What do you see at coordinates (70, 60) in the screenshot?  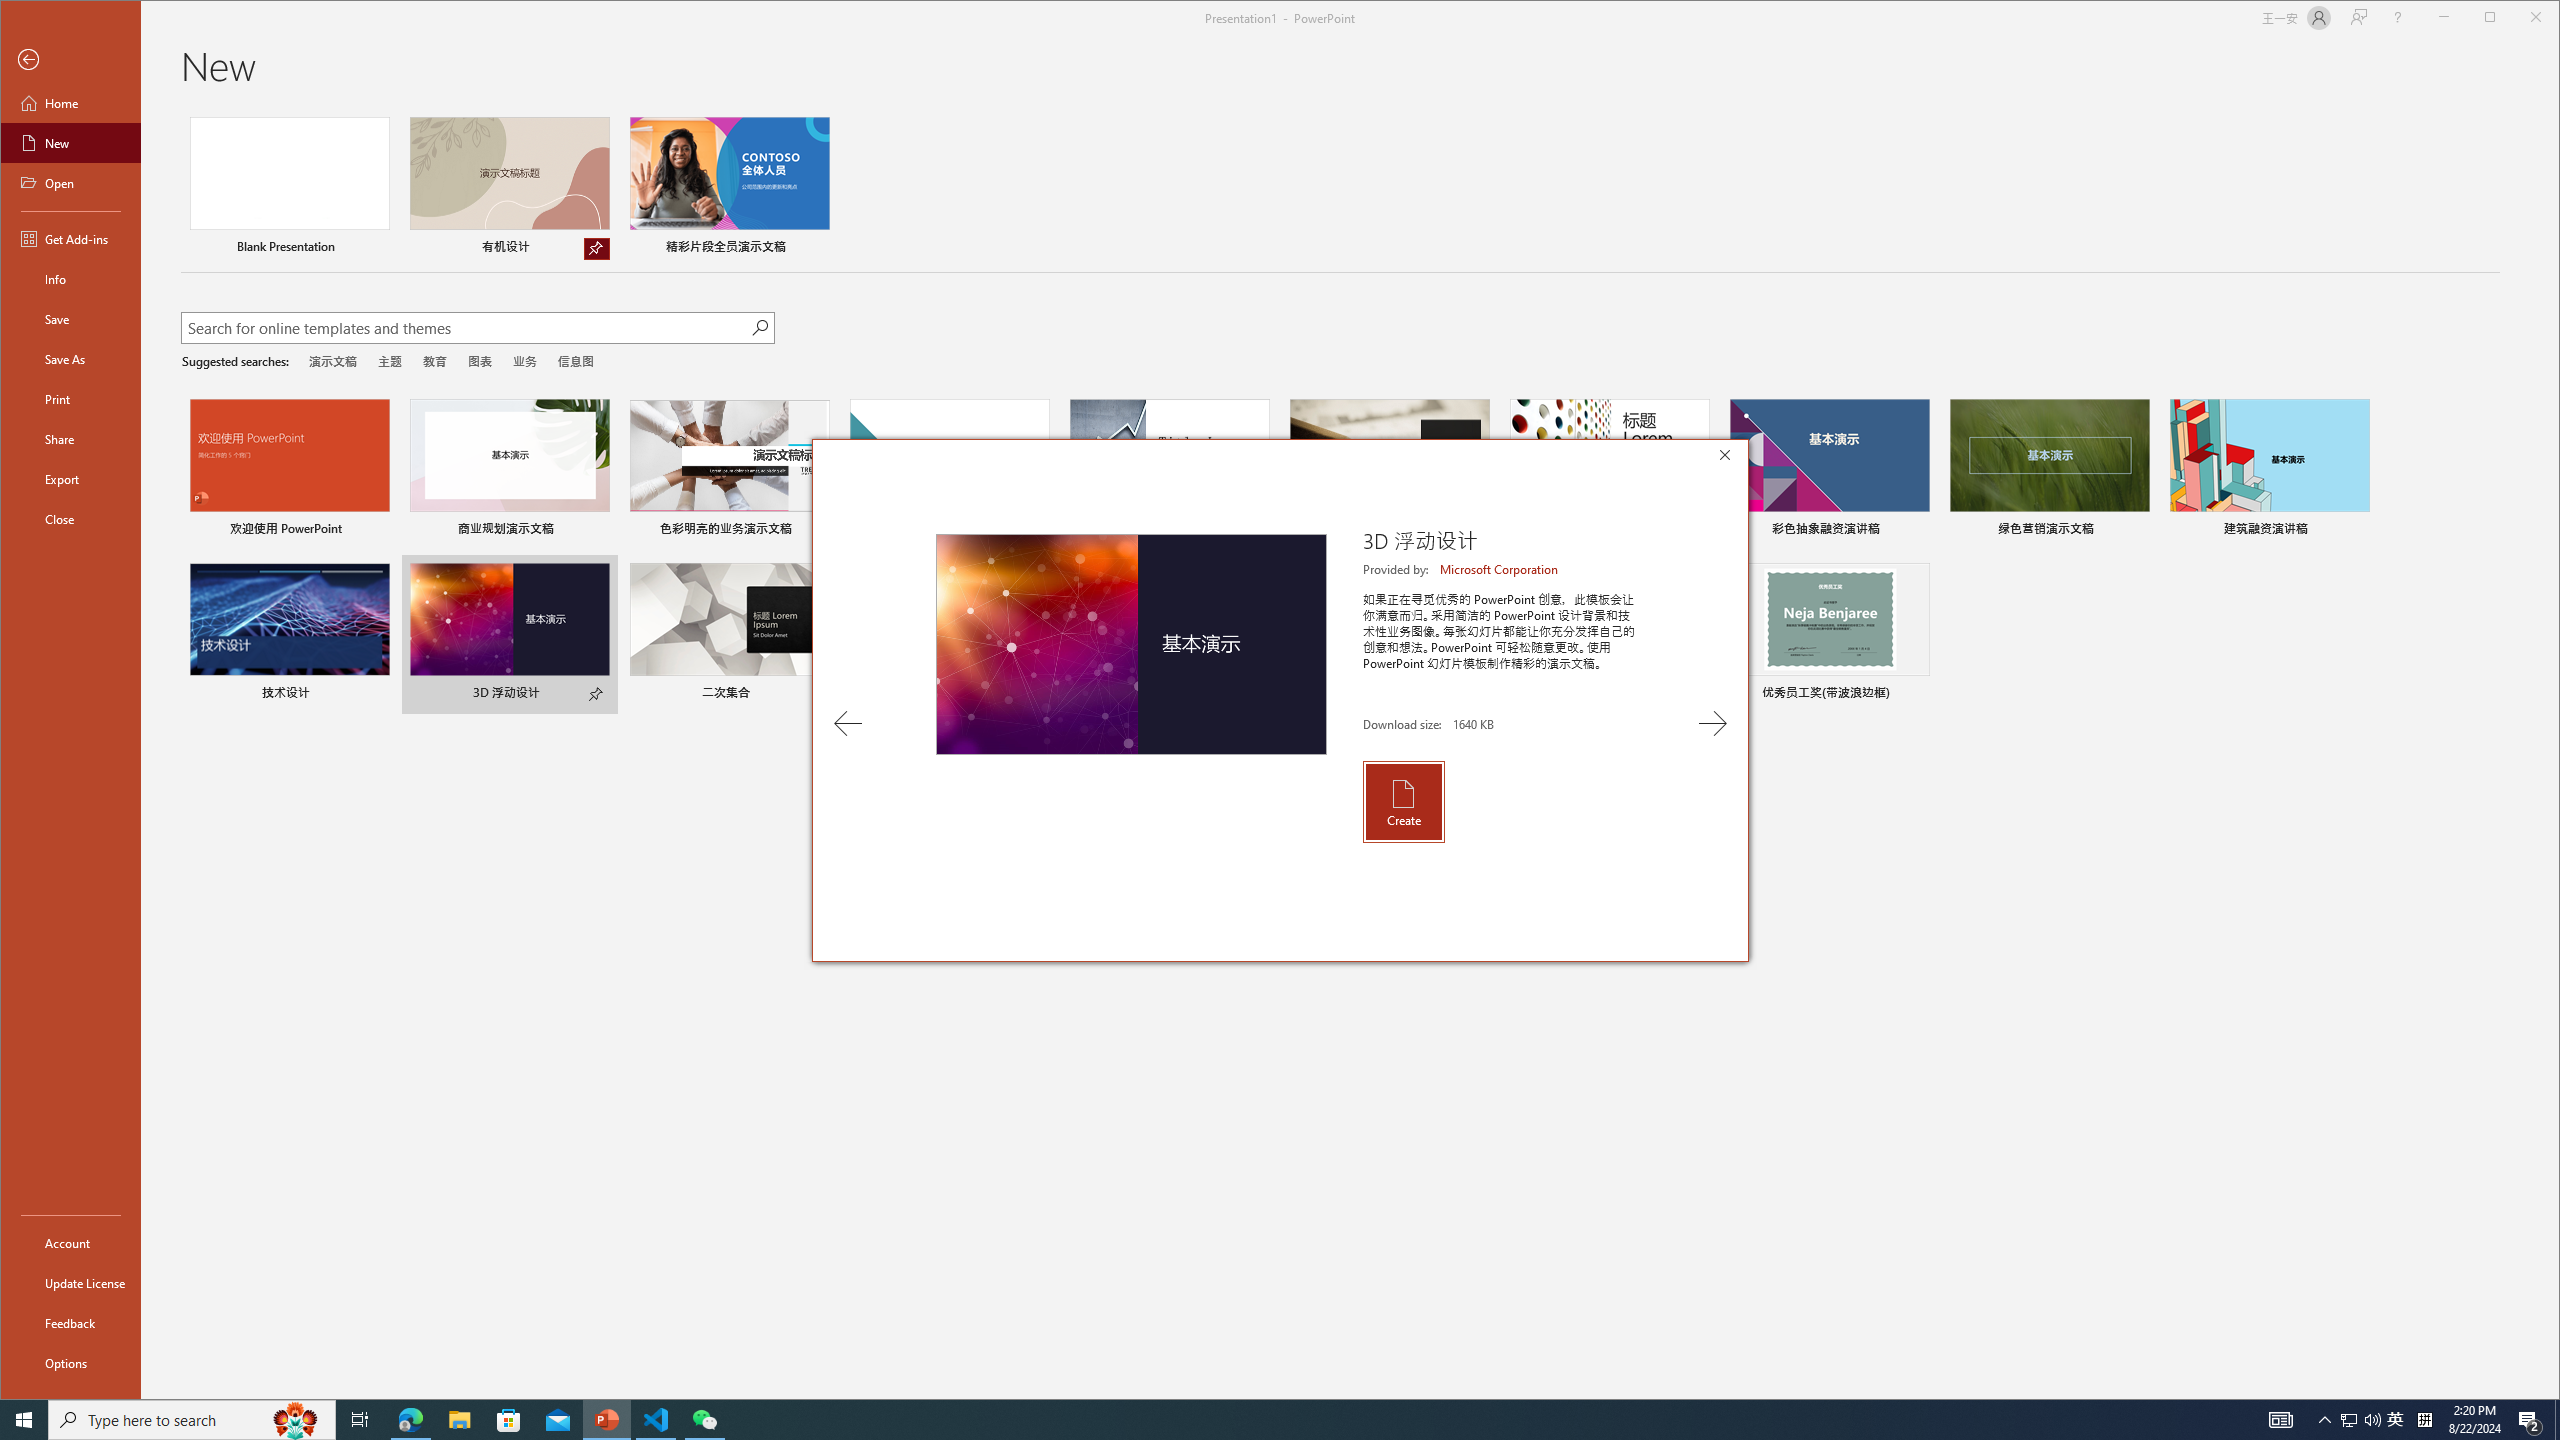 I see `Back` at bounding box center [70, 60].